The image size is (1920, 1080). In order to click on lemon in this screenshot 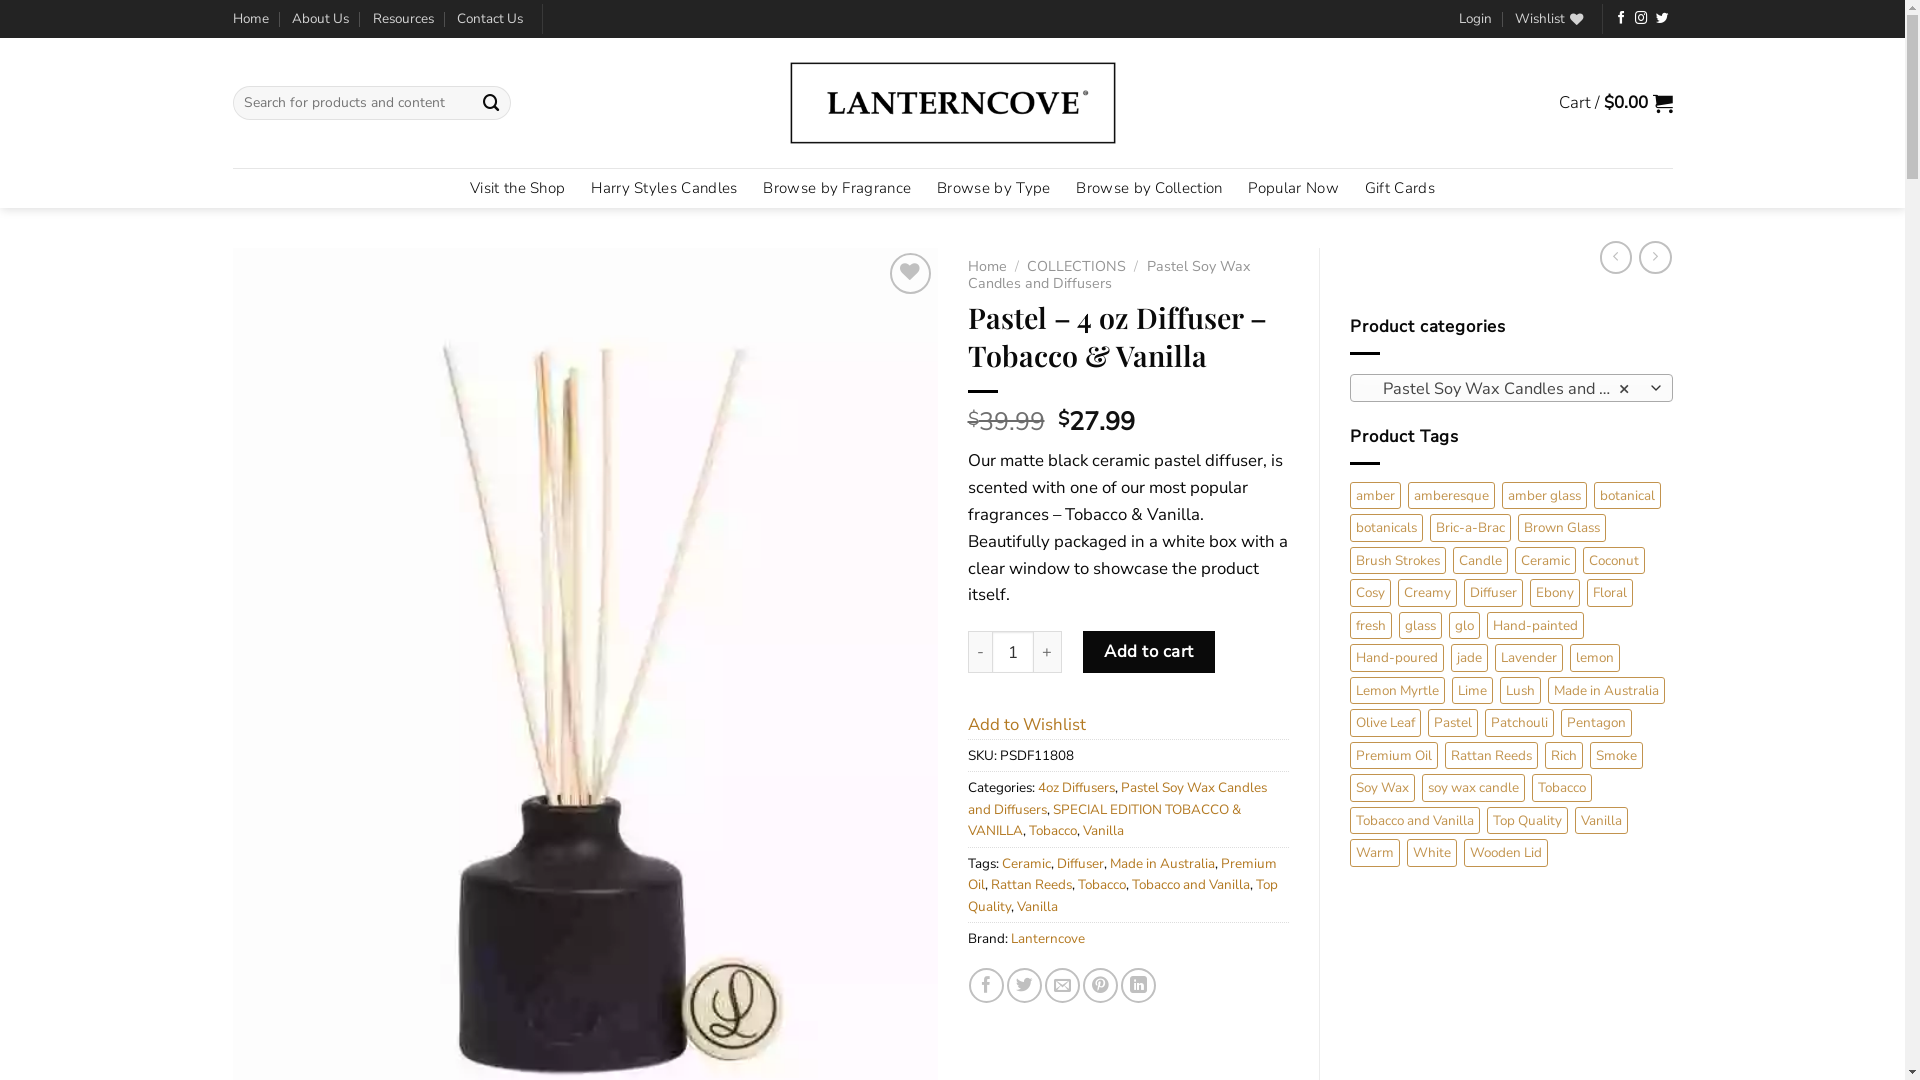, I will do `click(1595, 658)`.